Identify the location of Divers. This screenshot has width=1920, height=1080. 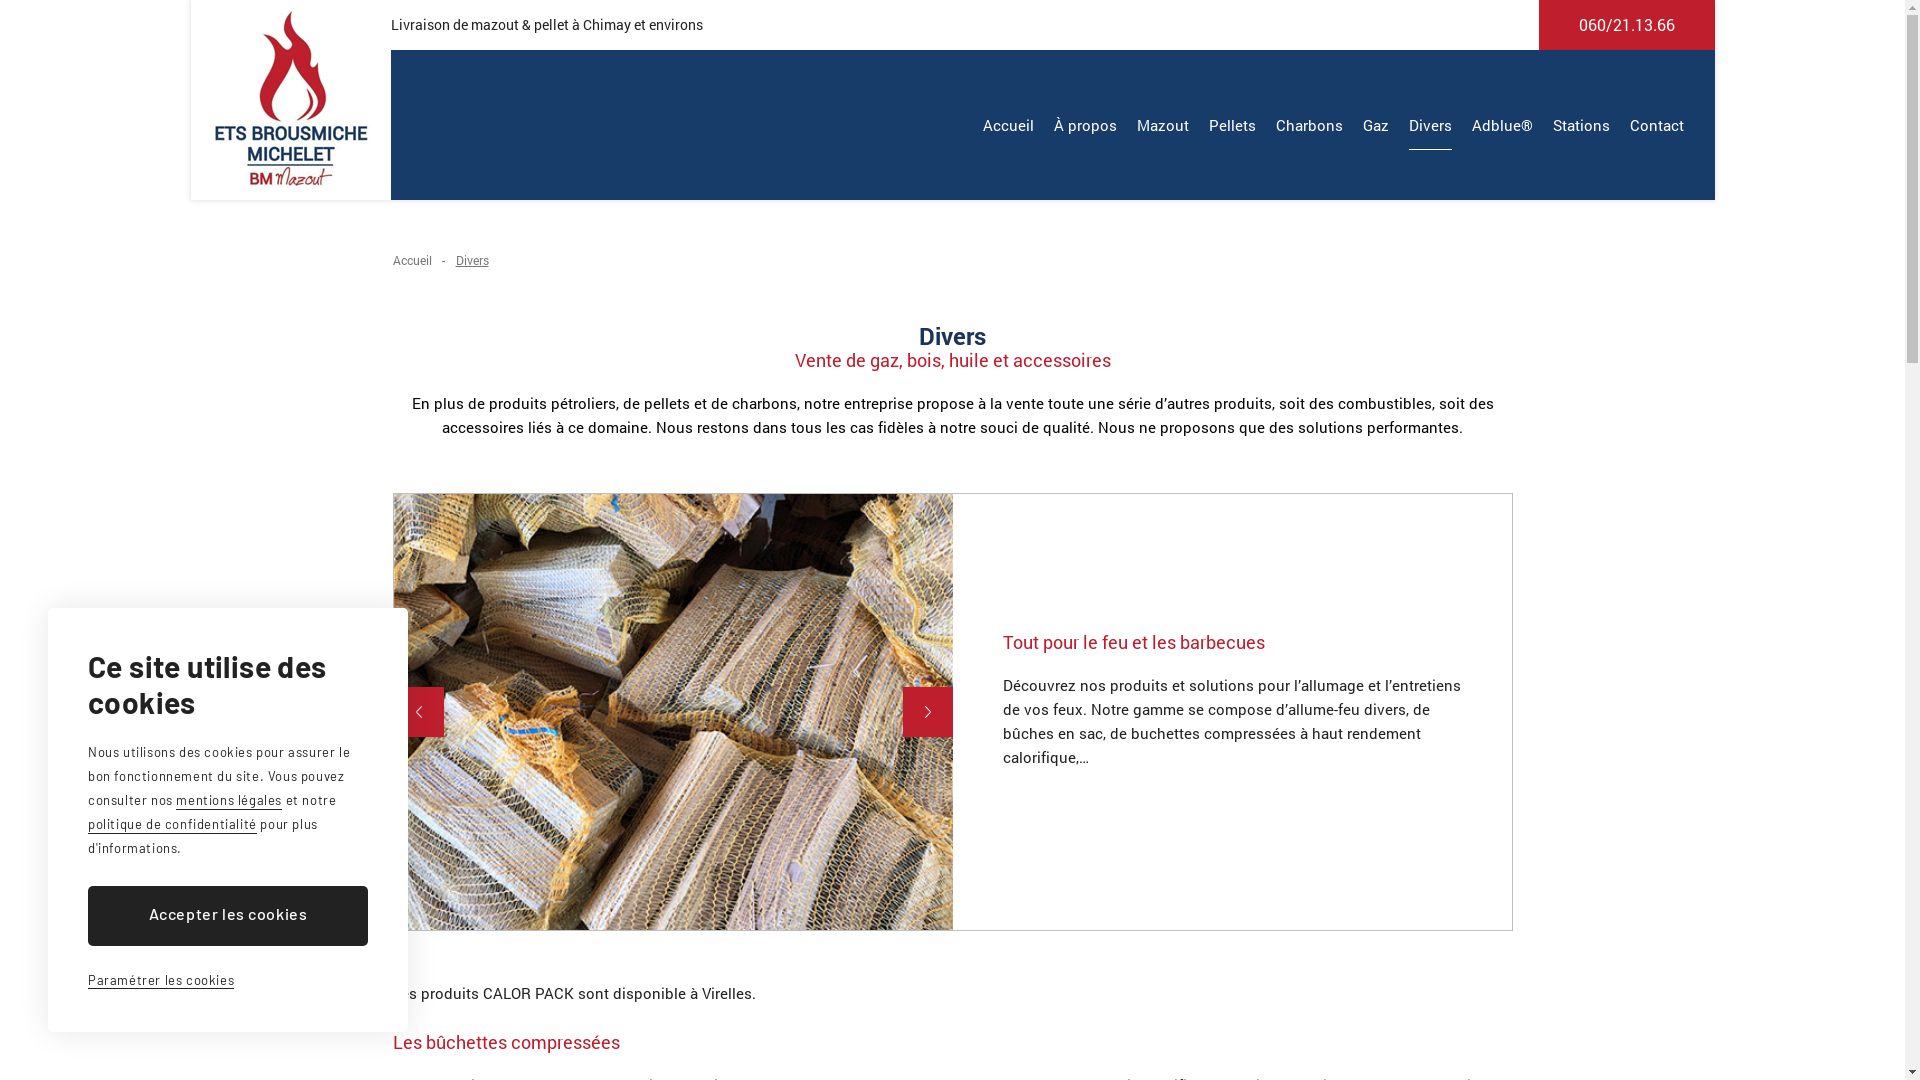
(1430, 125).